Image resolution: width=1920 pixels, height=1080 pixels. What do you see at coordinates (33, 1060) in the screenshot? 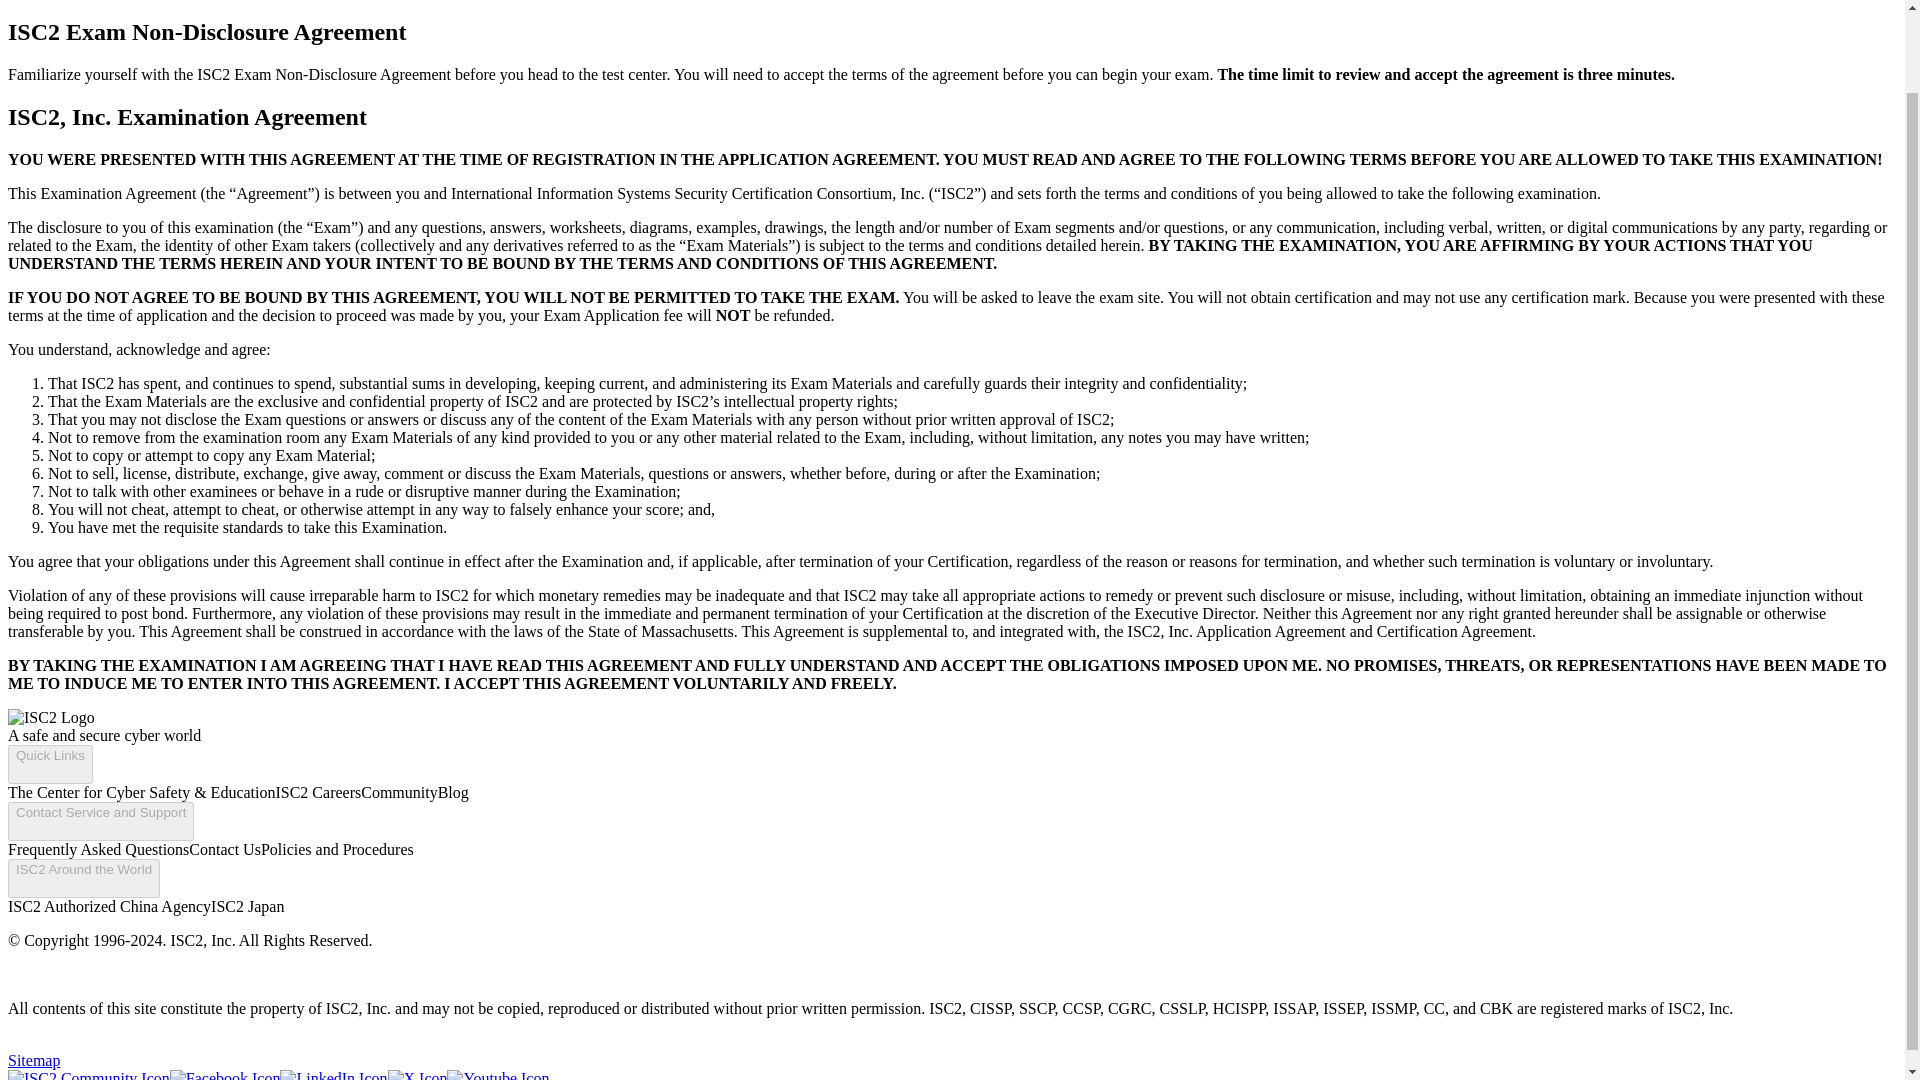
I see `Sitemap` at bounding box center [33, 1060].